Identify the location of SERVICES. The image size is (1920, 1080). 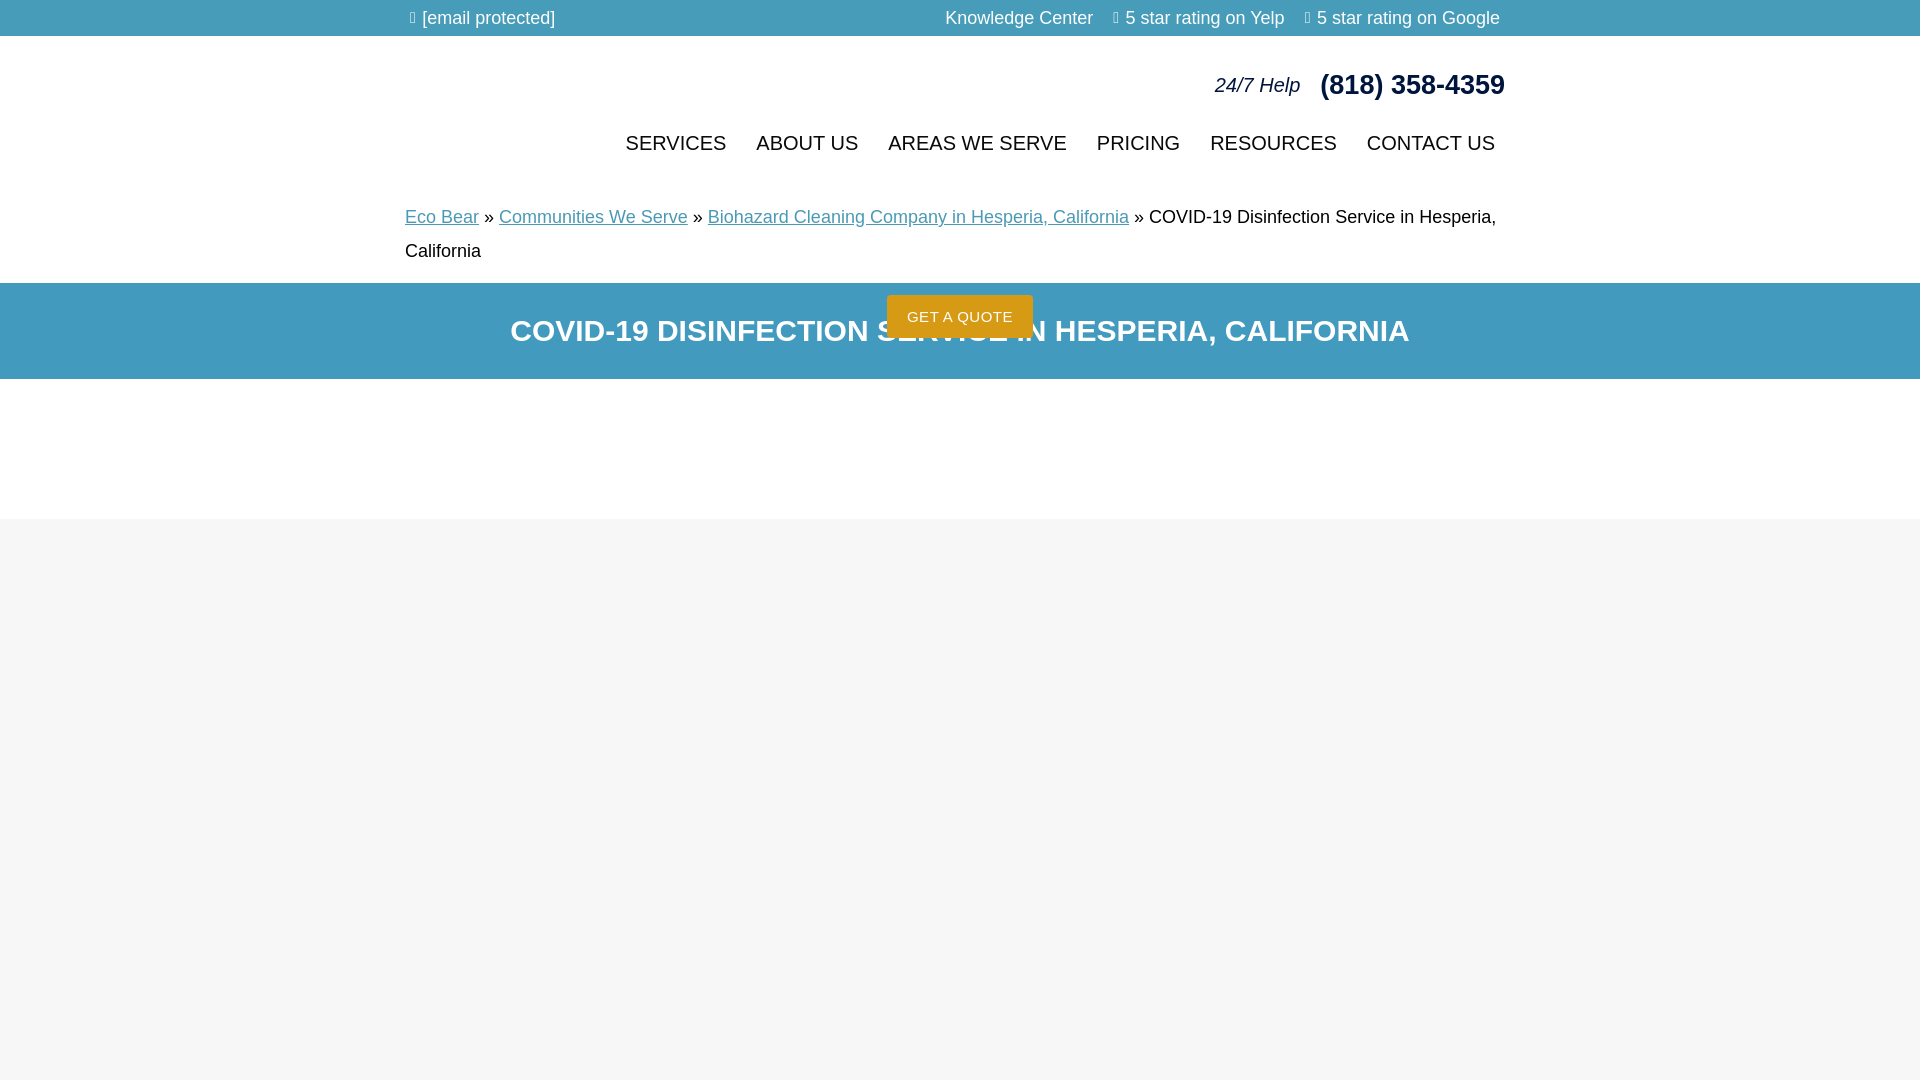
(676, 142).